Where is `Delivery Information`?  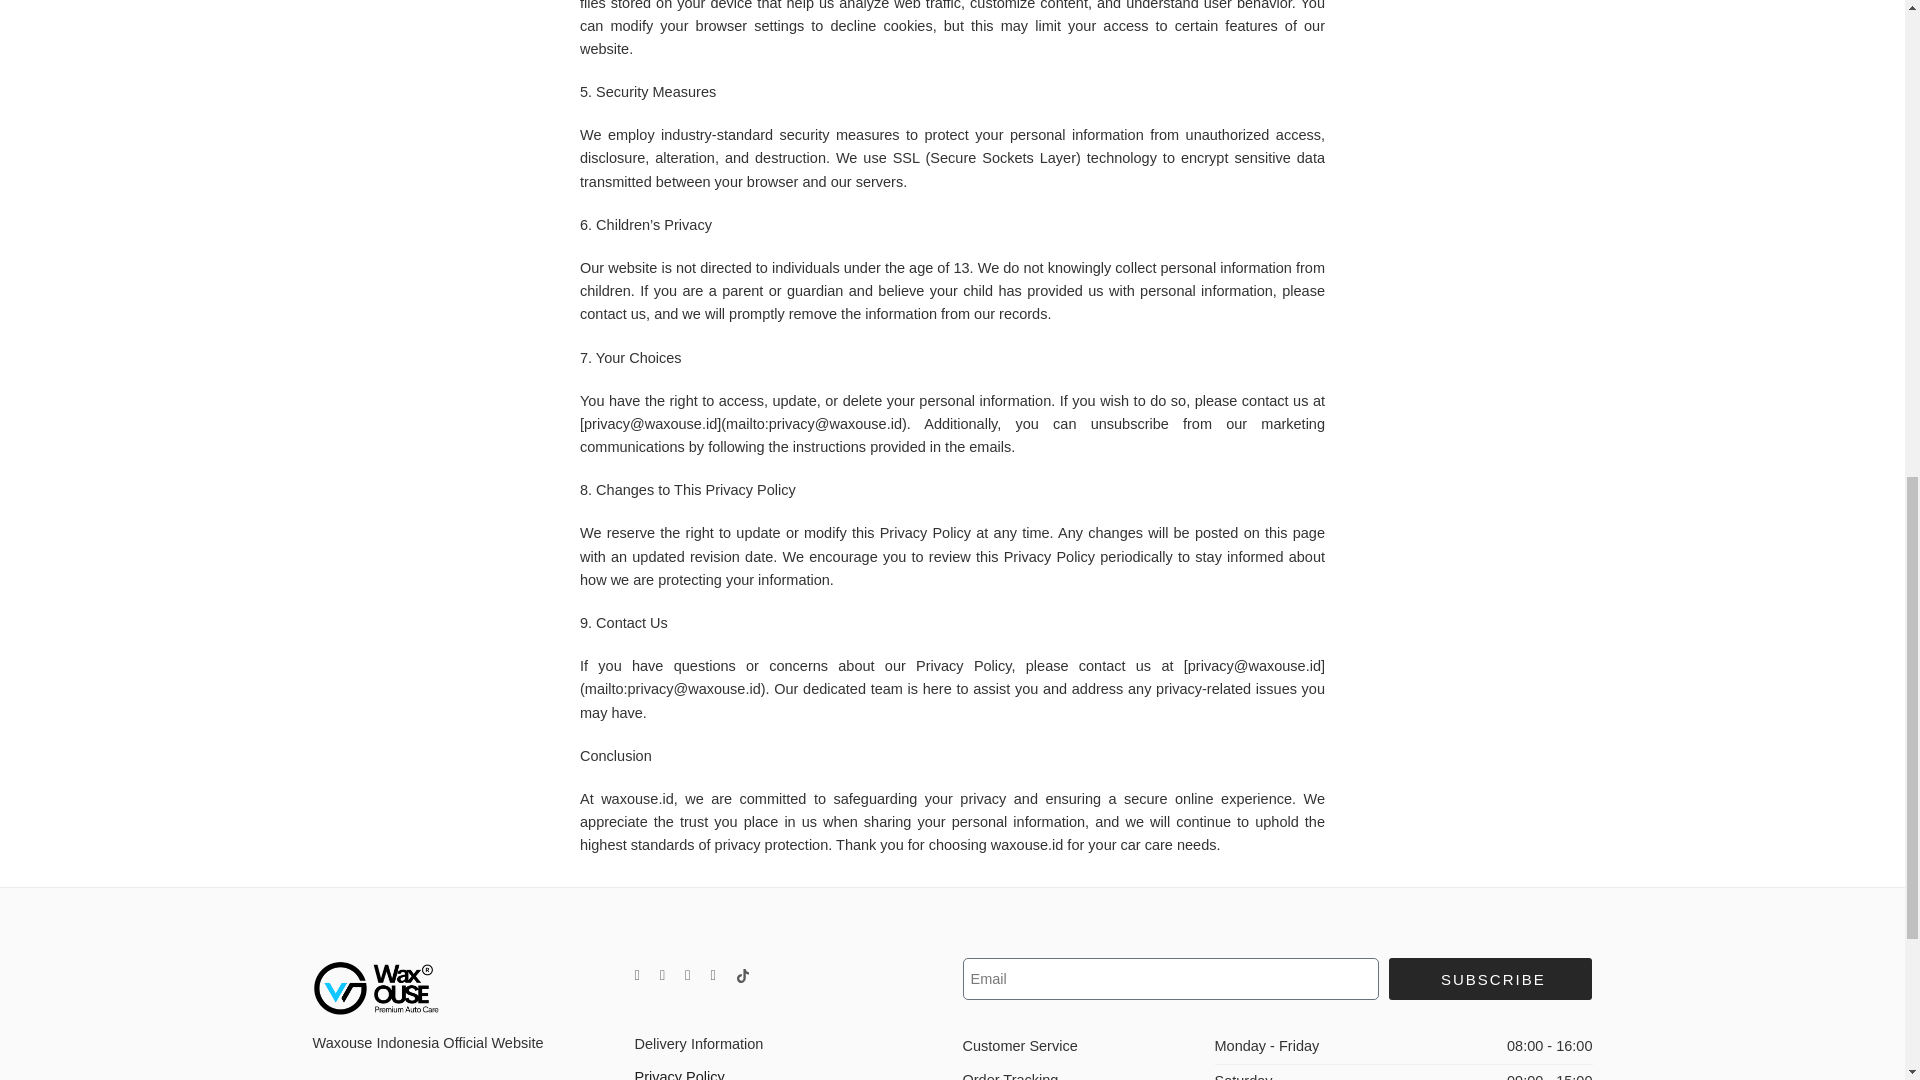 Delivery Information is located at coordinates (788, 1044).